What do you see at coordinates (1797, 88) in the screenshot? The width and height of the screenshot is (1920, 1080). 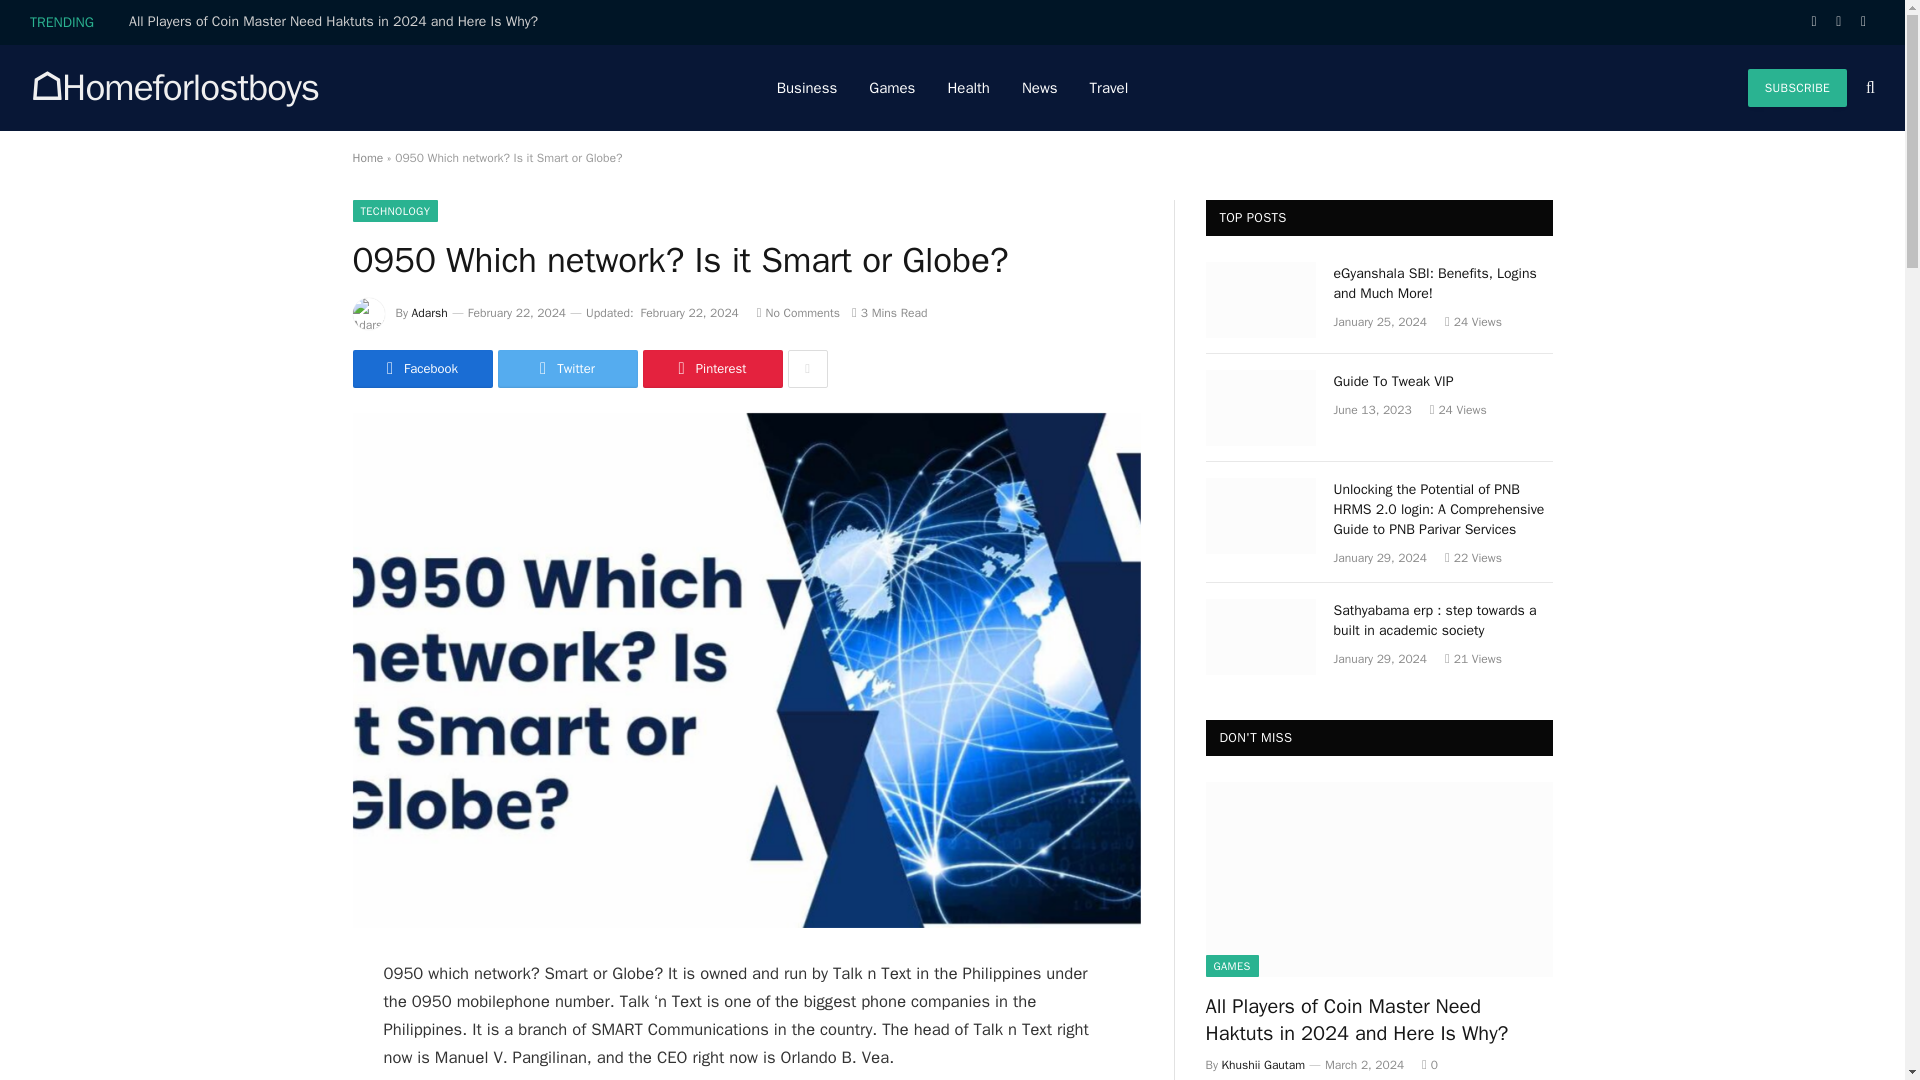 I see `SUBSCRIBE` at bounding box center [1797, 88].